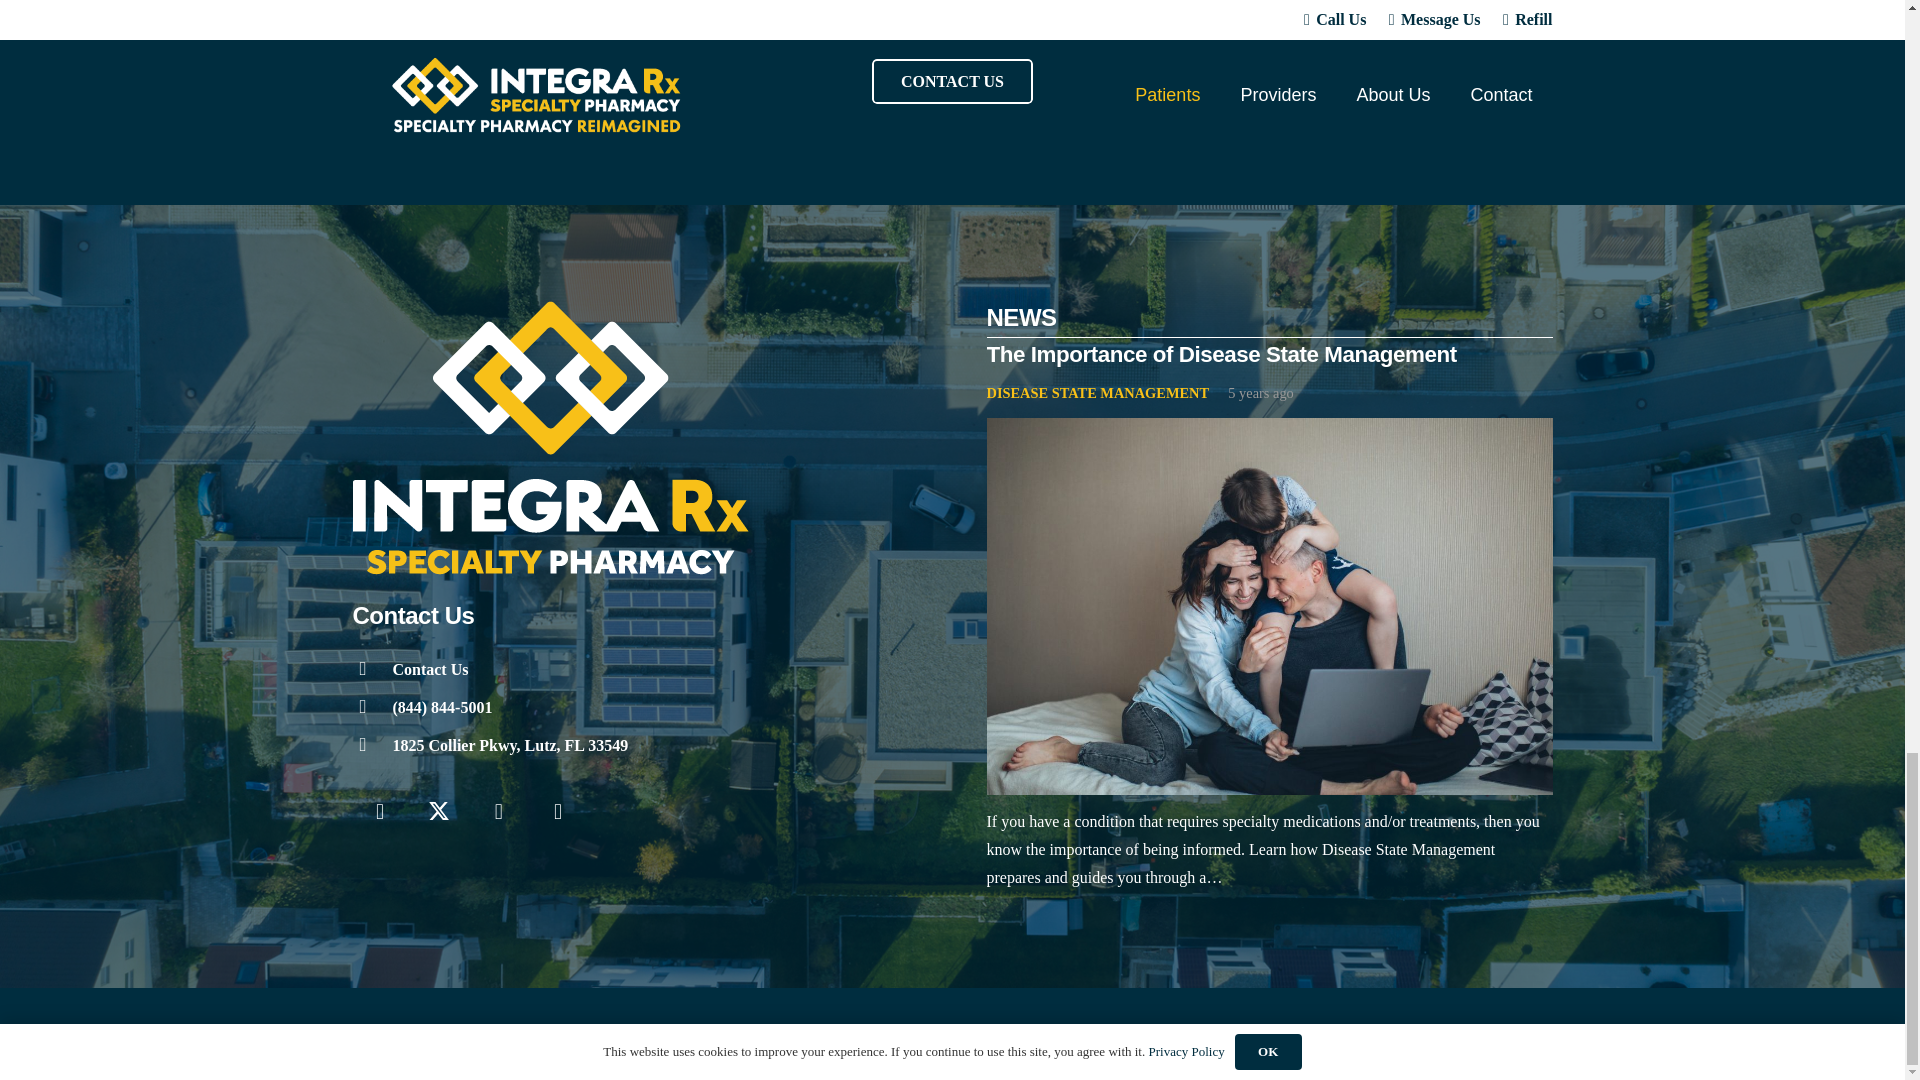 The width and height of the screenshot is (1920, 1080). Describe the element at coordinates (952, 81) in the screenshot. I see `CONTACT US` at that location.